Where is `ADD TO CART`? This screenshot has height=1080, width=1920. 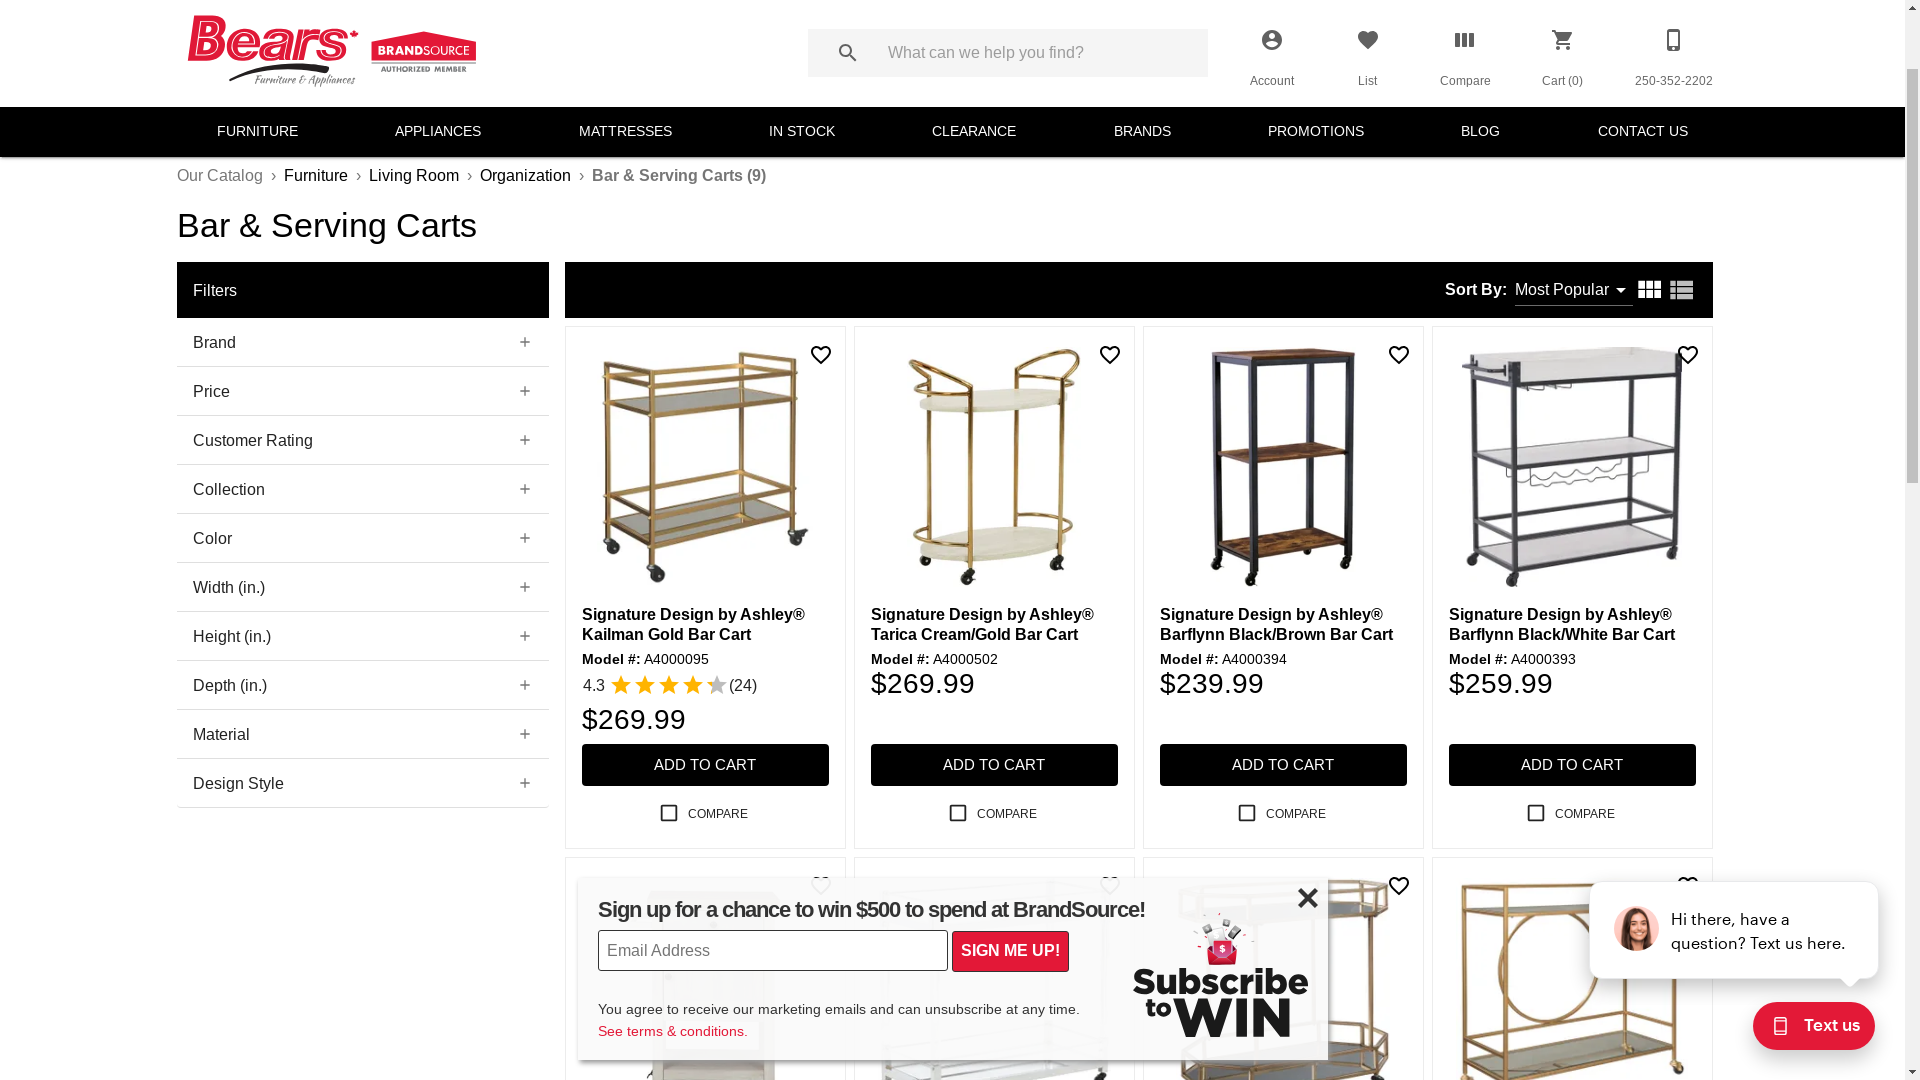 ADD TO CART is located at coordinates (1284, 908).